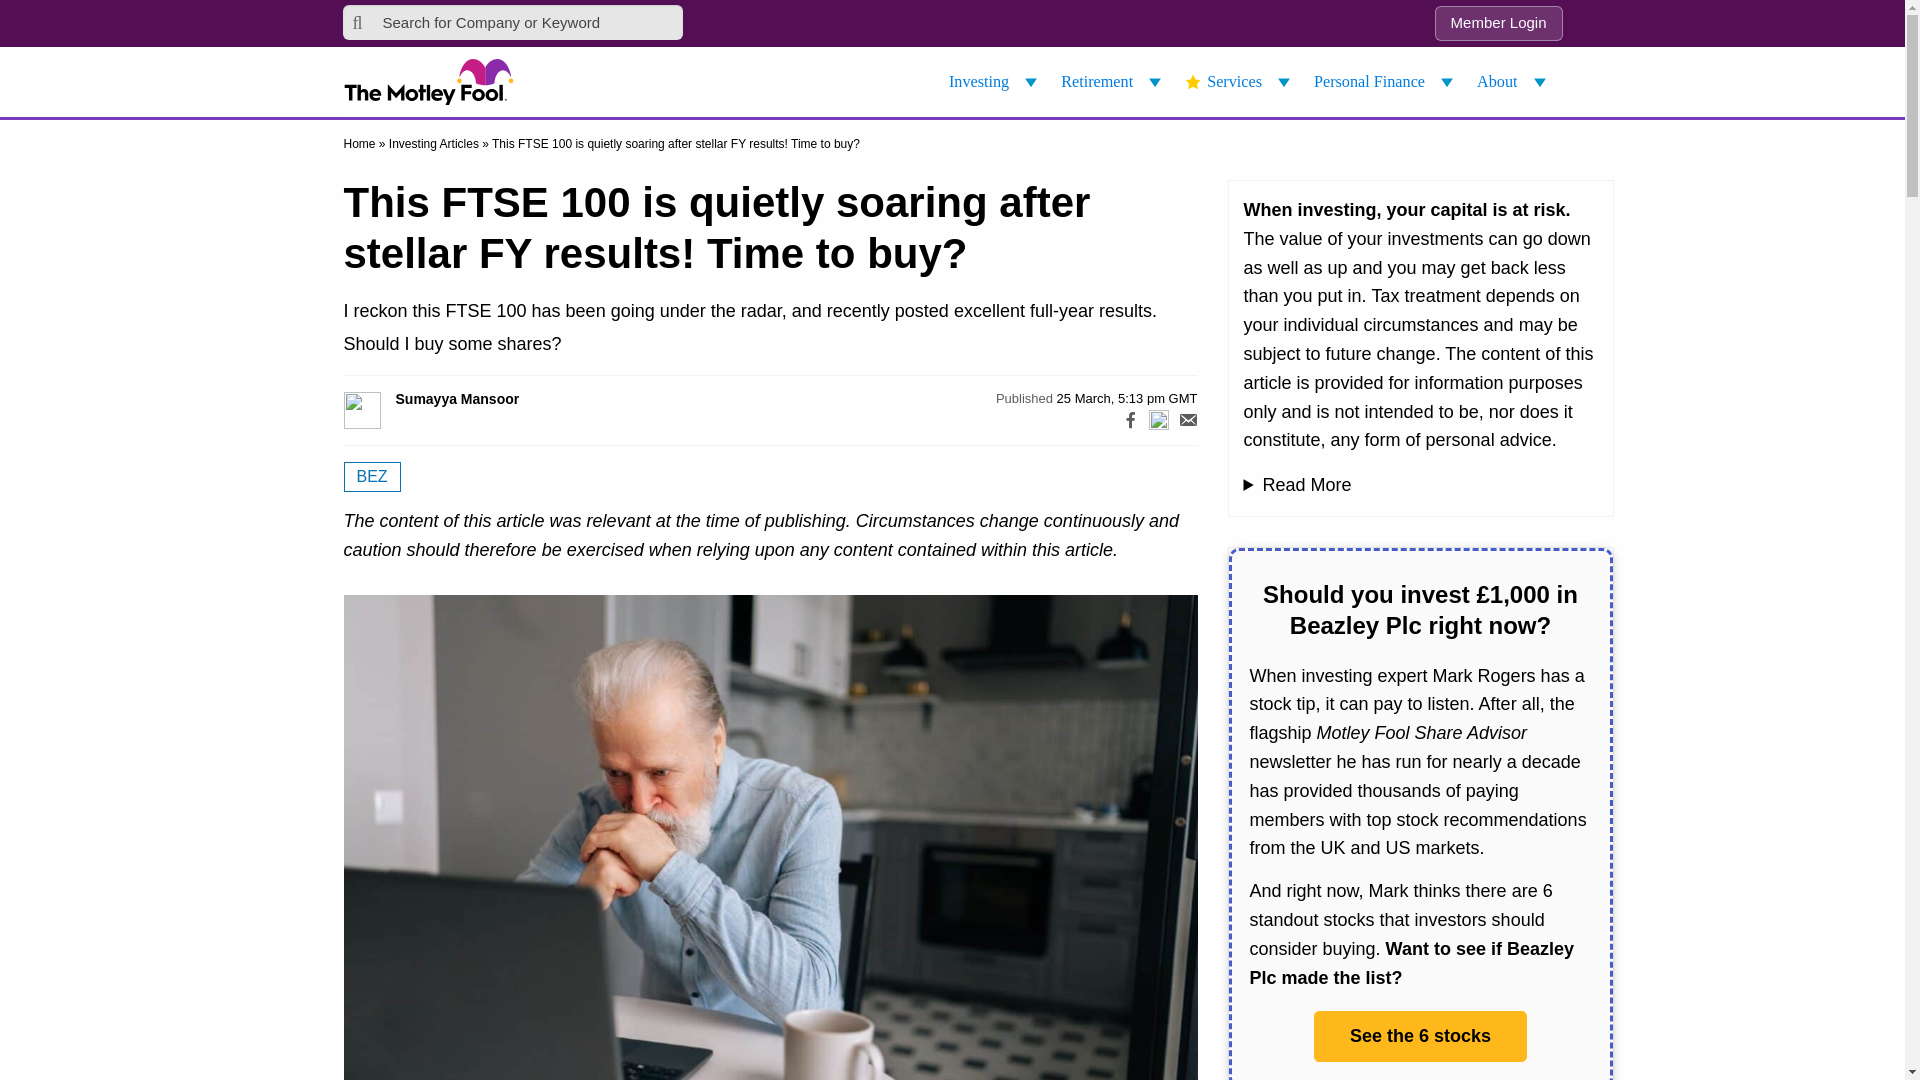  I want to click on Services, so click(1240, 82).